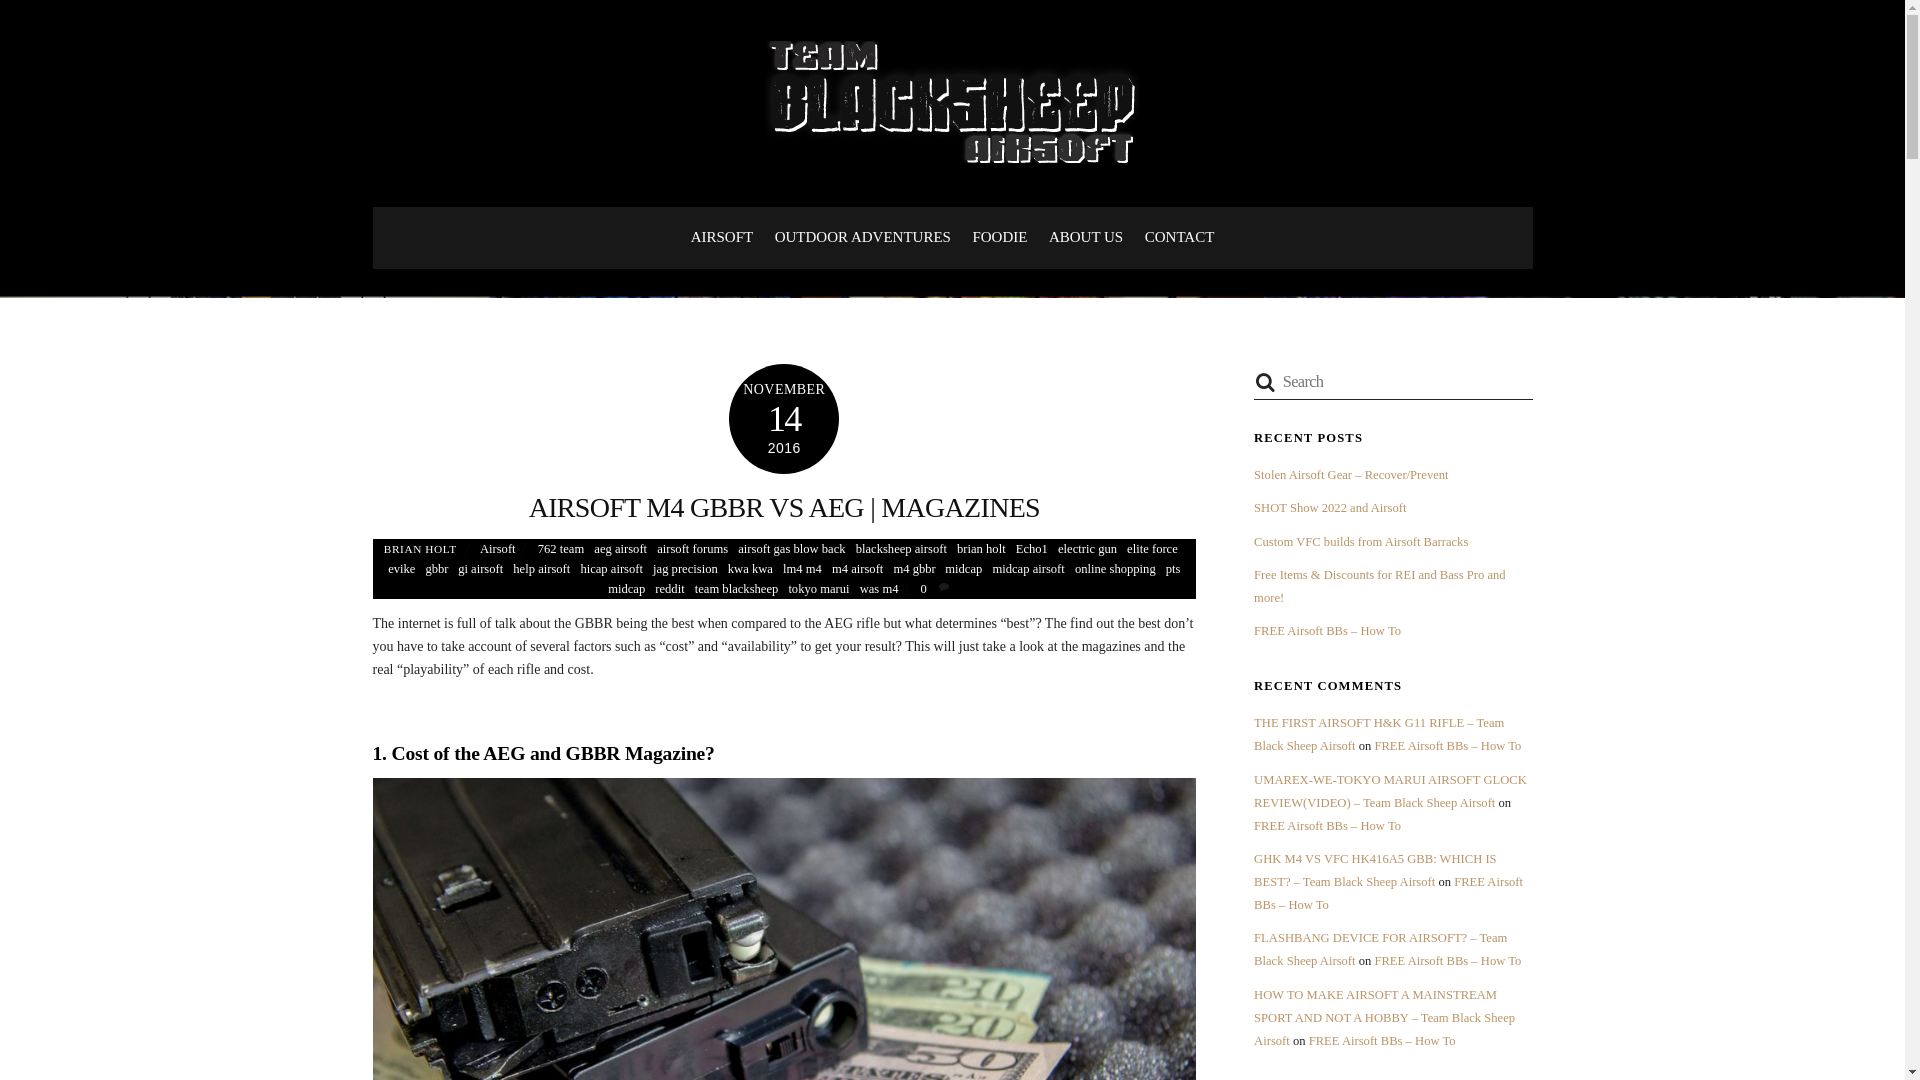 This screenshot has height=1080, width=1920. What do you see at coordinates (685, 568) in the screenshot?
I see `jag precision` at bounding box center [685, 568].